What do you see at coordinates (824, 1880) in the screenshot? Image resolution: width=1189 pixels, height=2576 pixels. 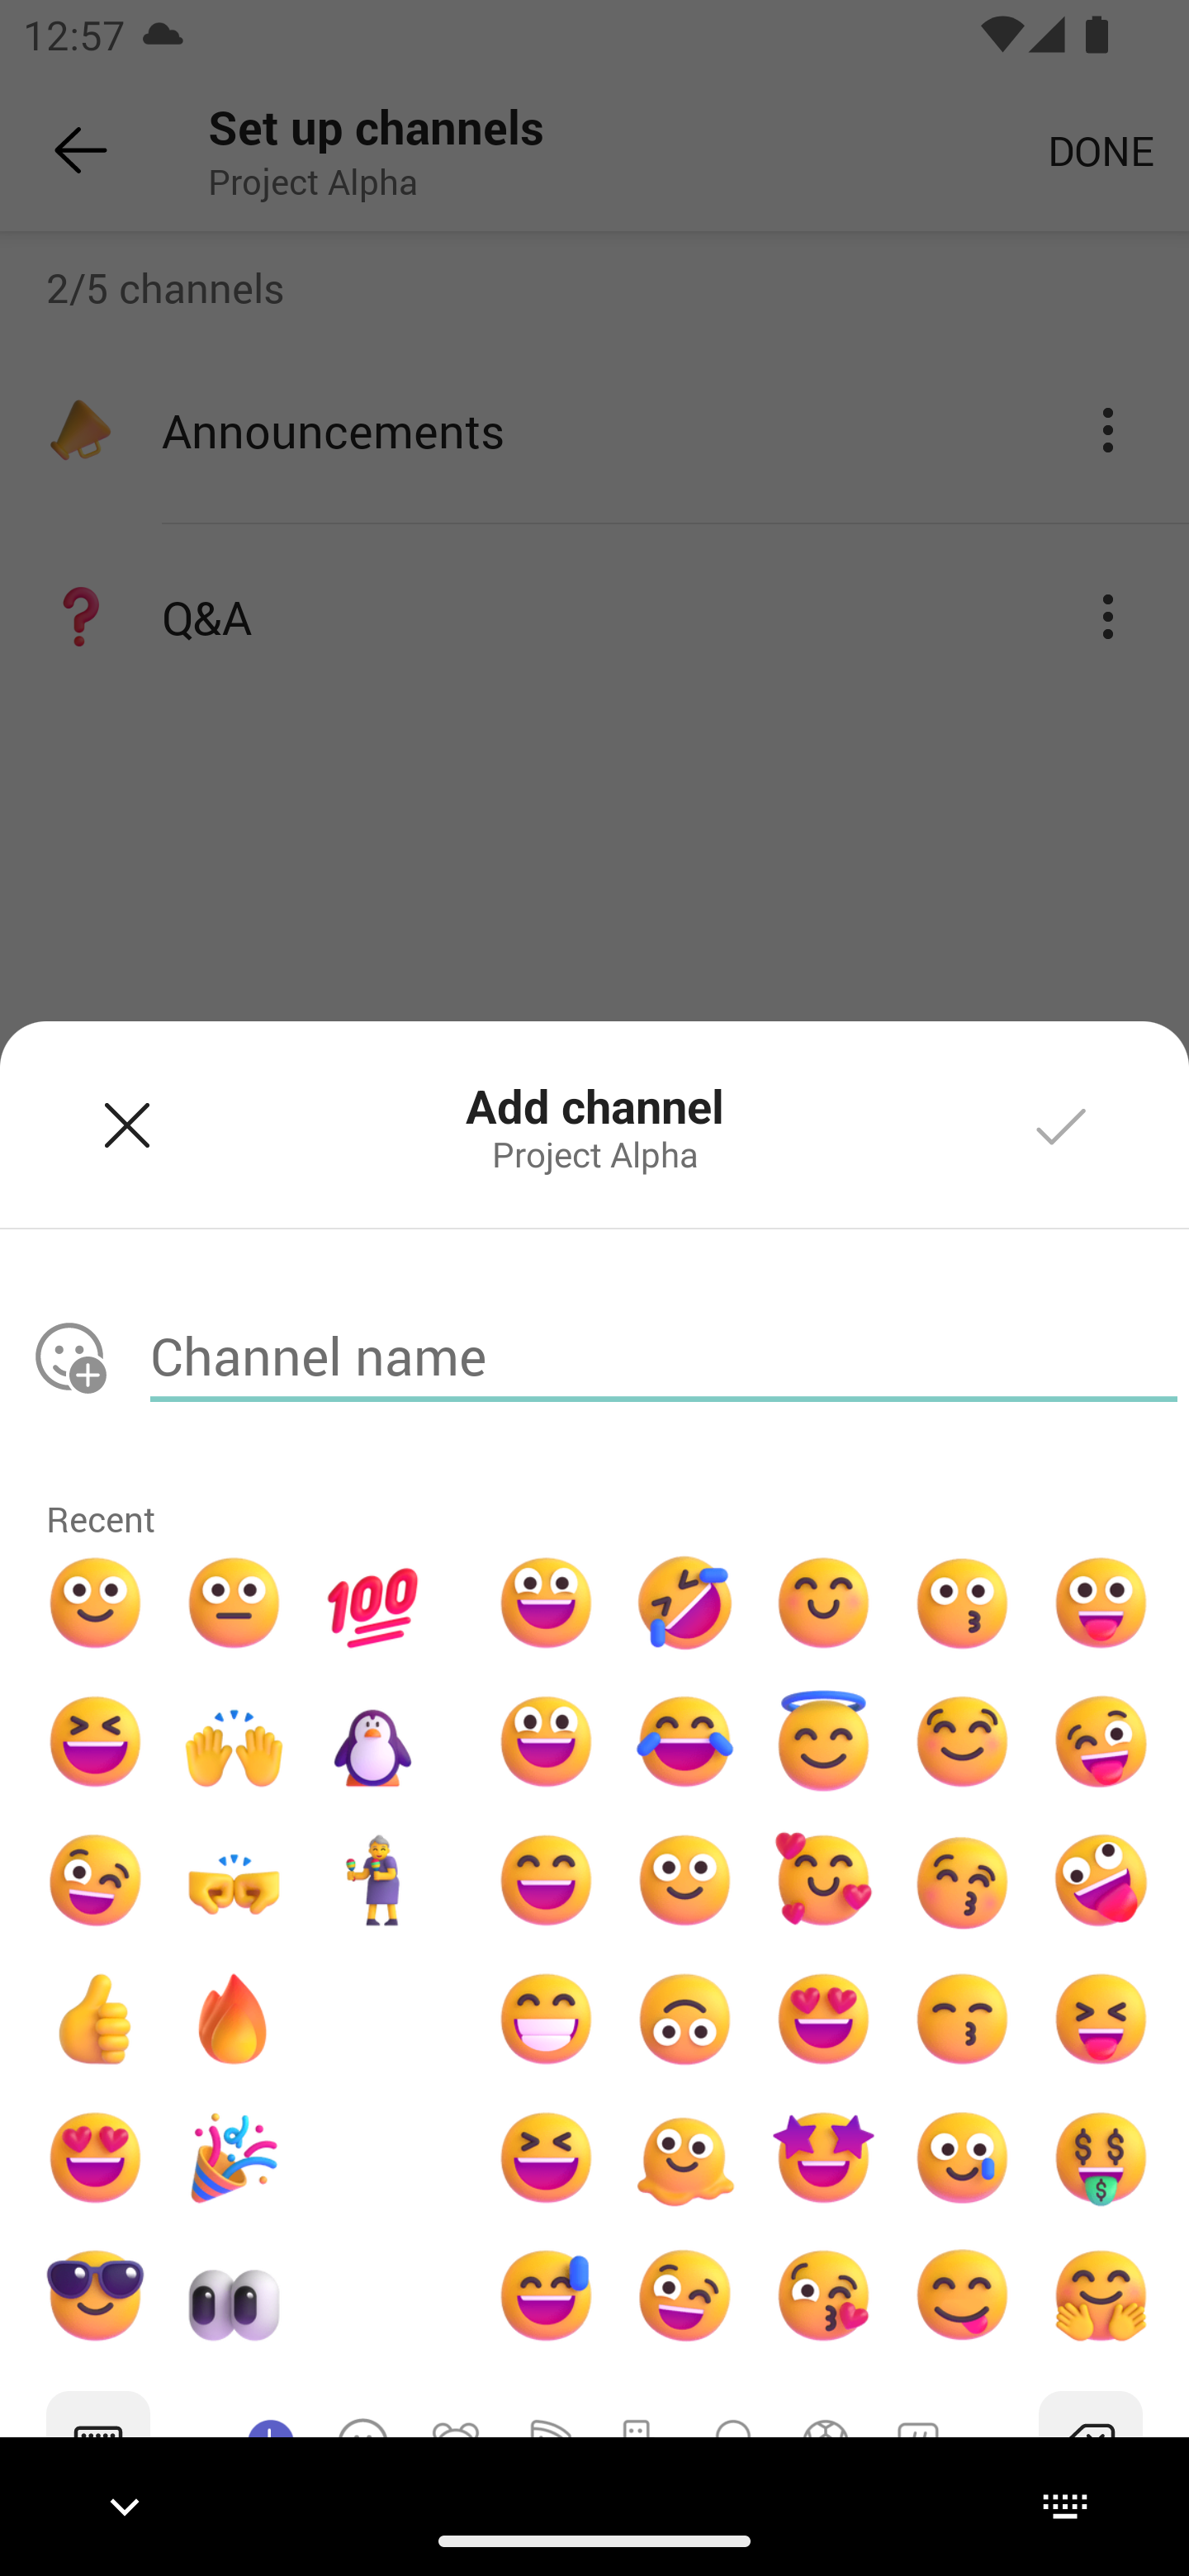 I see `In love emoji` at bounding box center [824, 1880].